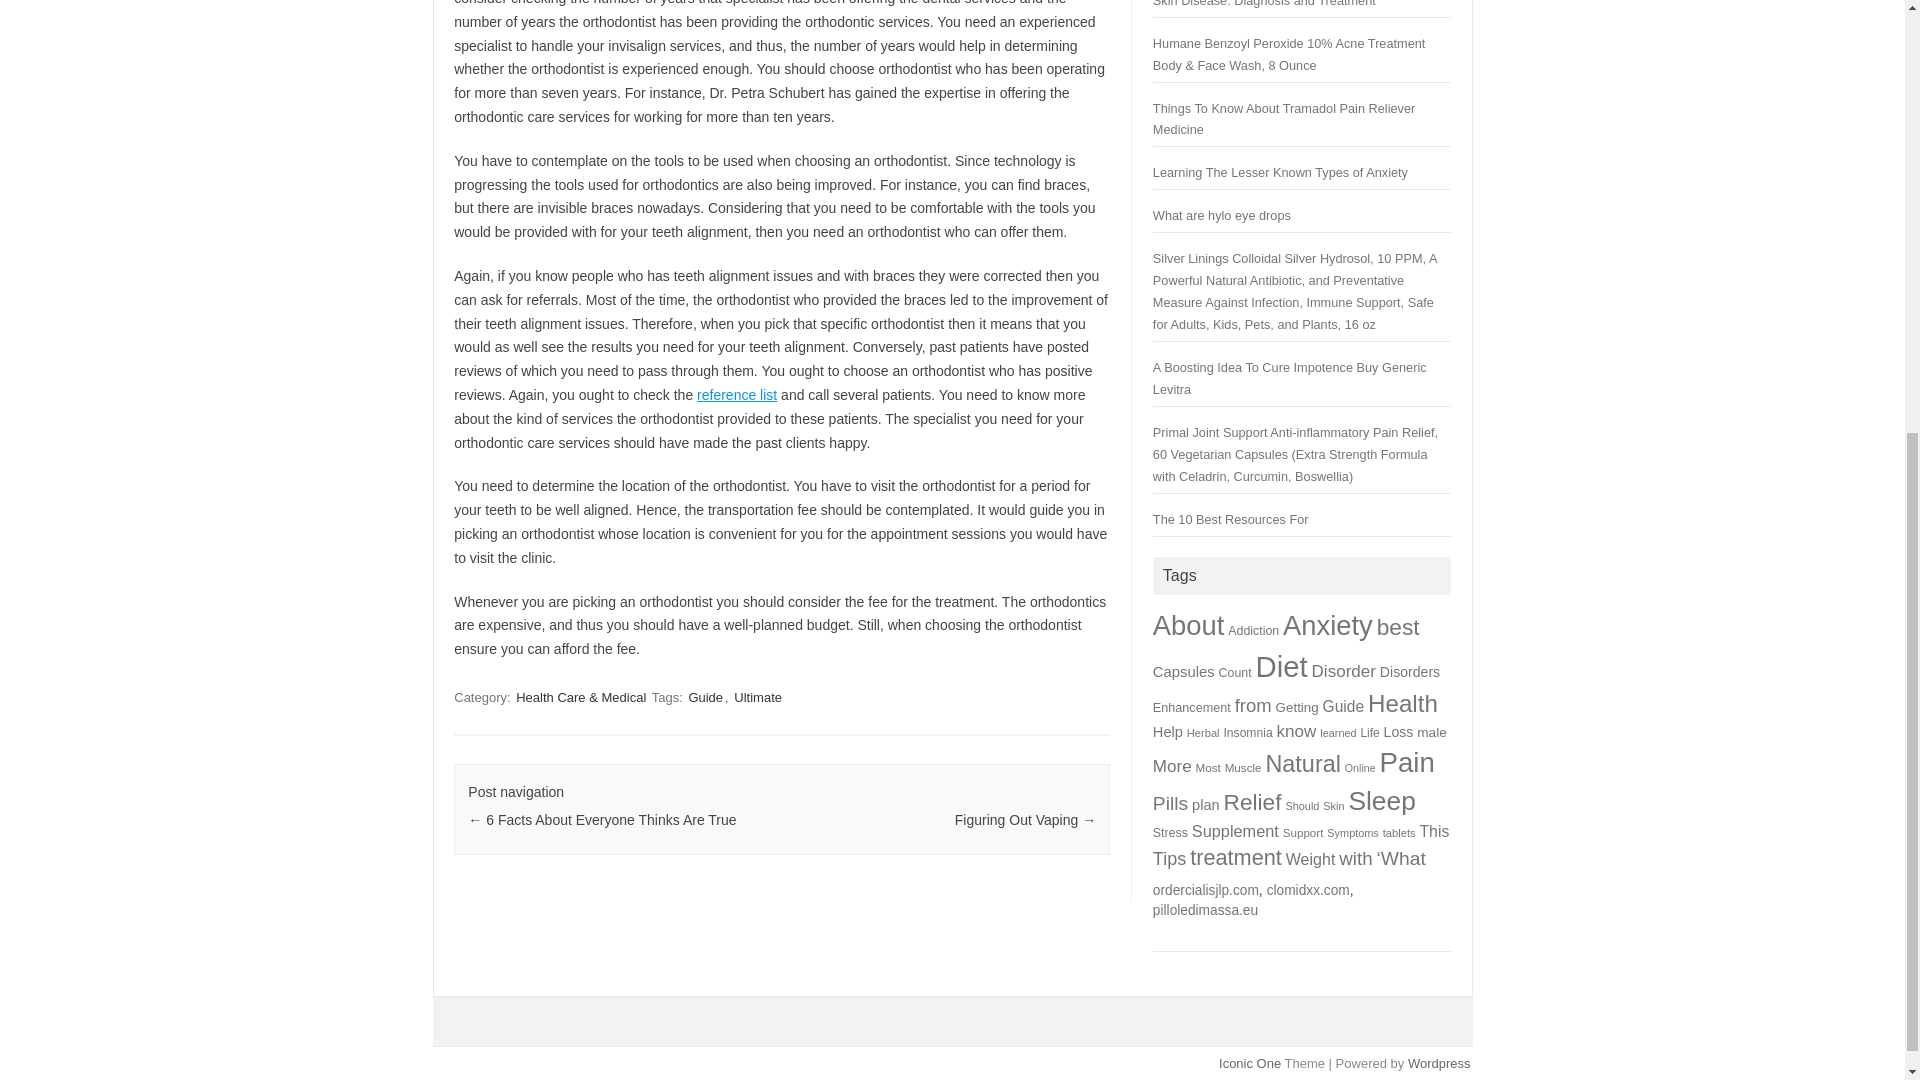 This screenshot has width=1920, height=1080. Describe the element at coordinates (1410, 672) in the screenshot. I see `Disorders` at that location.